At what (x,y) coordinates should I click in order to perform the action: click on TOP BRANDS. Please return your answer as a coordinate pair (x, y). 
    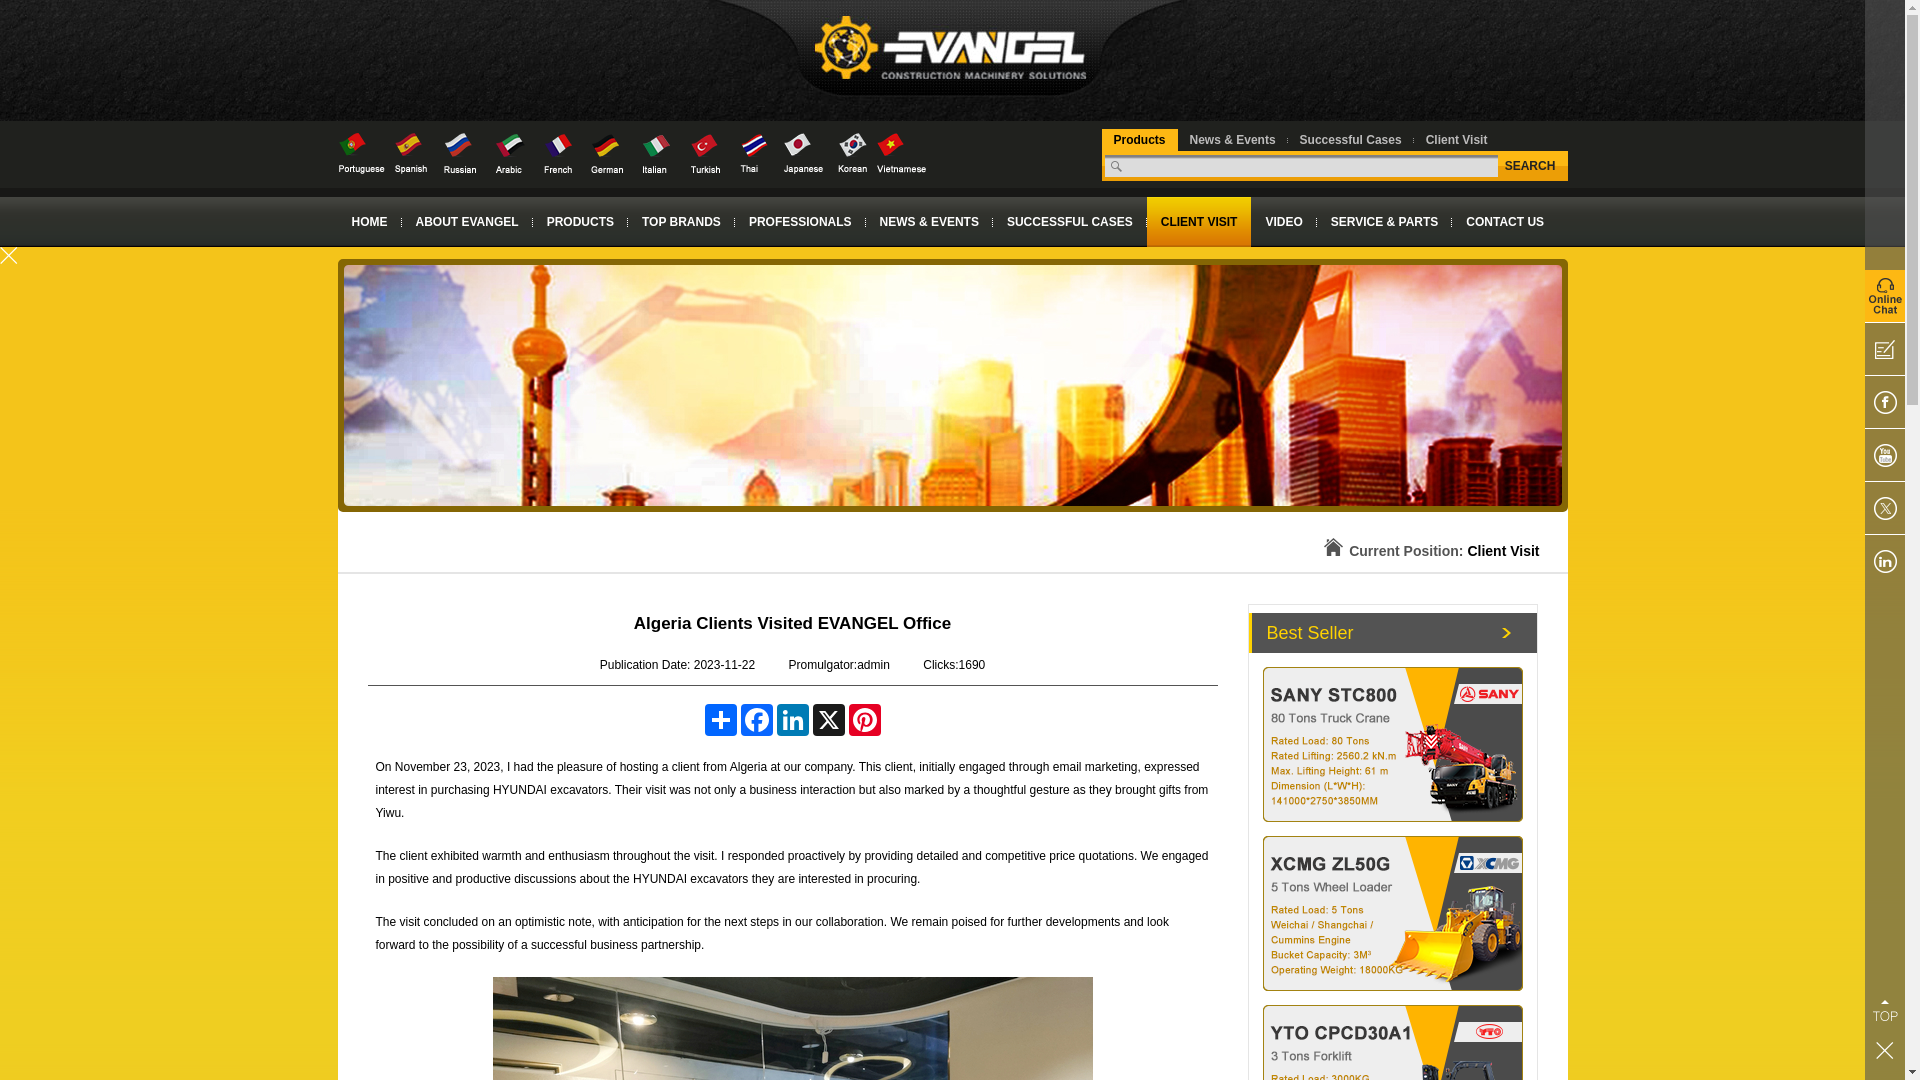
    Looking at the image, I should click on (681, 222).